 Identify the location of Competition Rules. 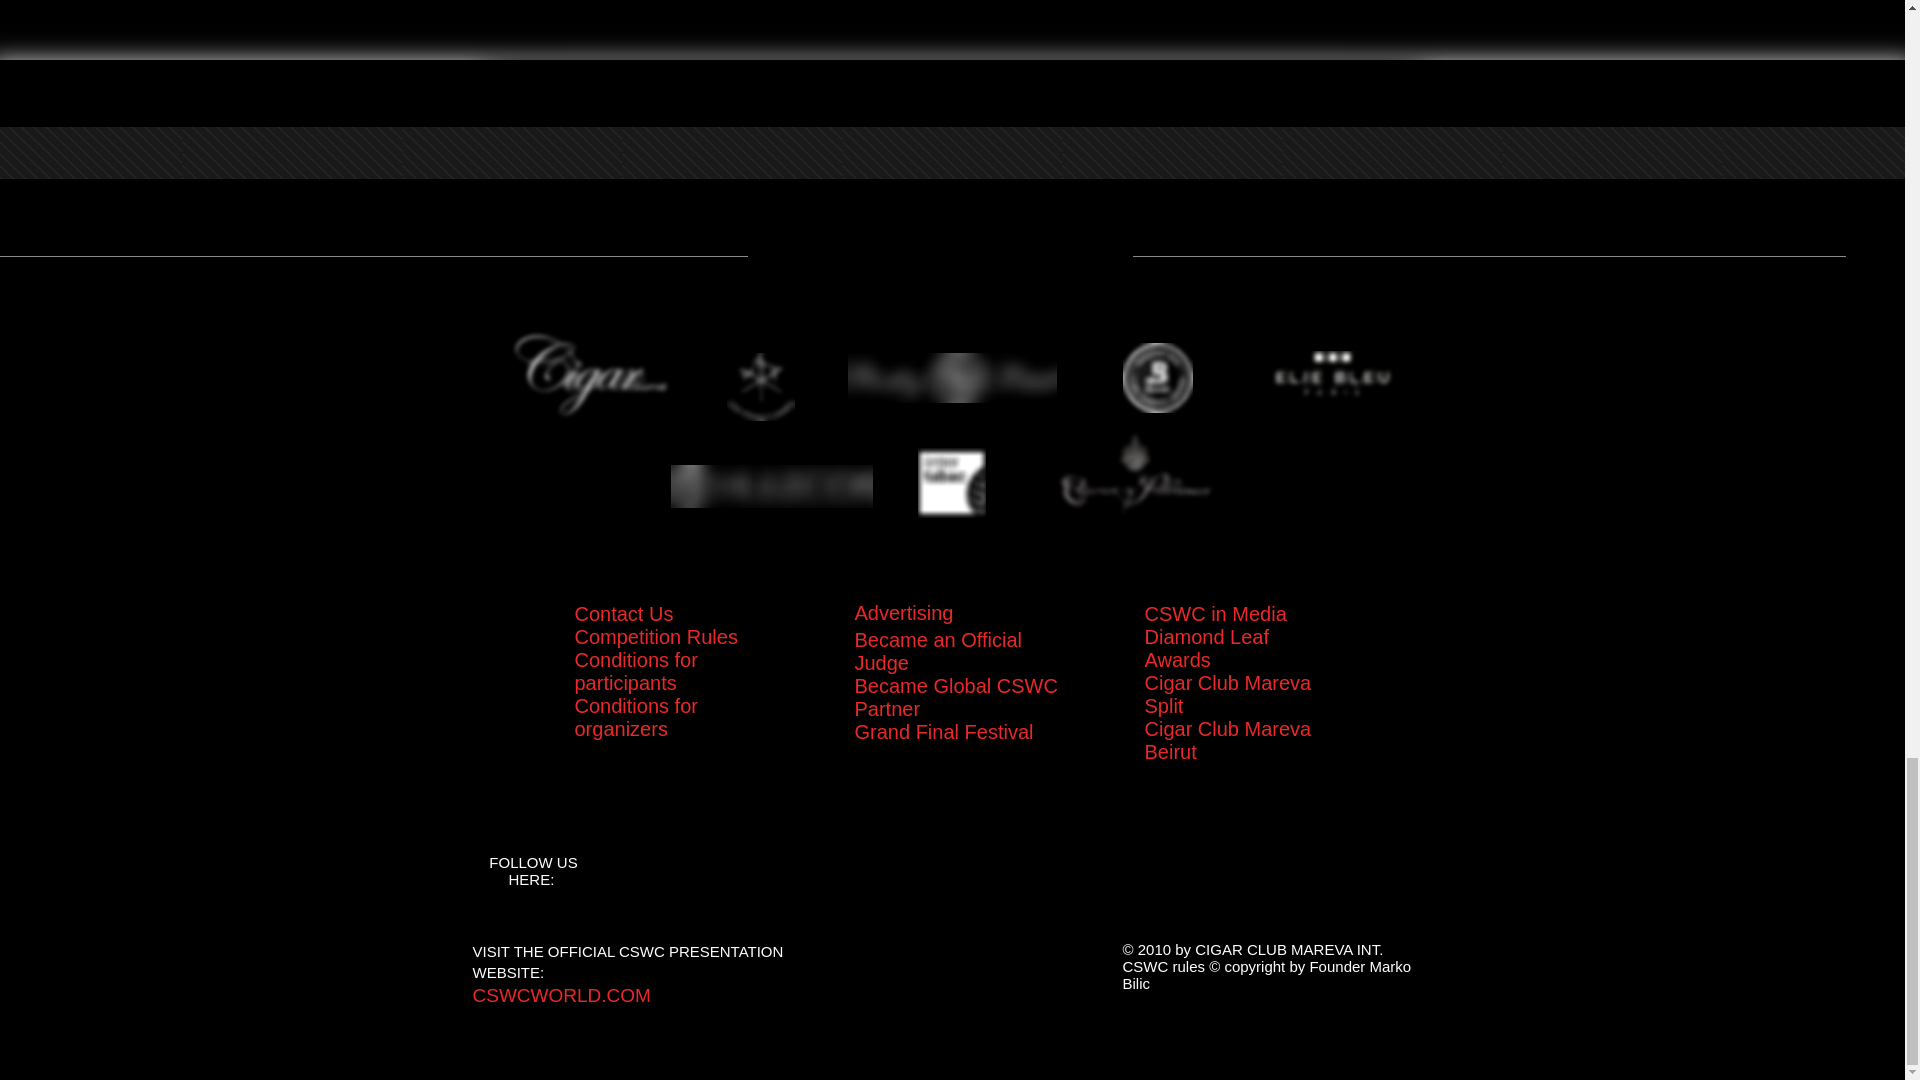
(656, 637).